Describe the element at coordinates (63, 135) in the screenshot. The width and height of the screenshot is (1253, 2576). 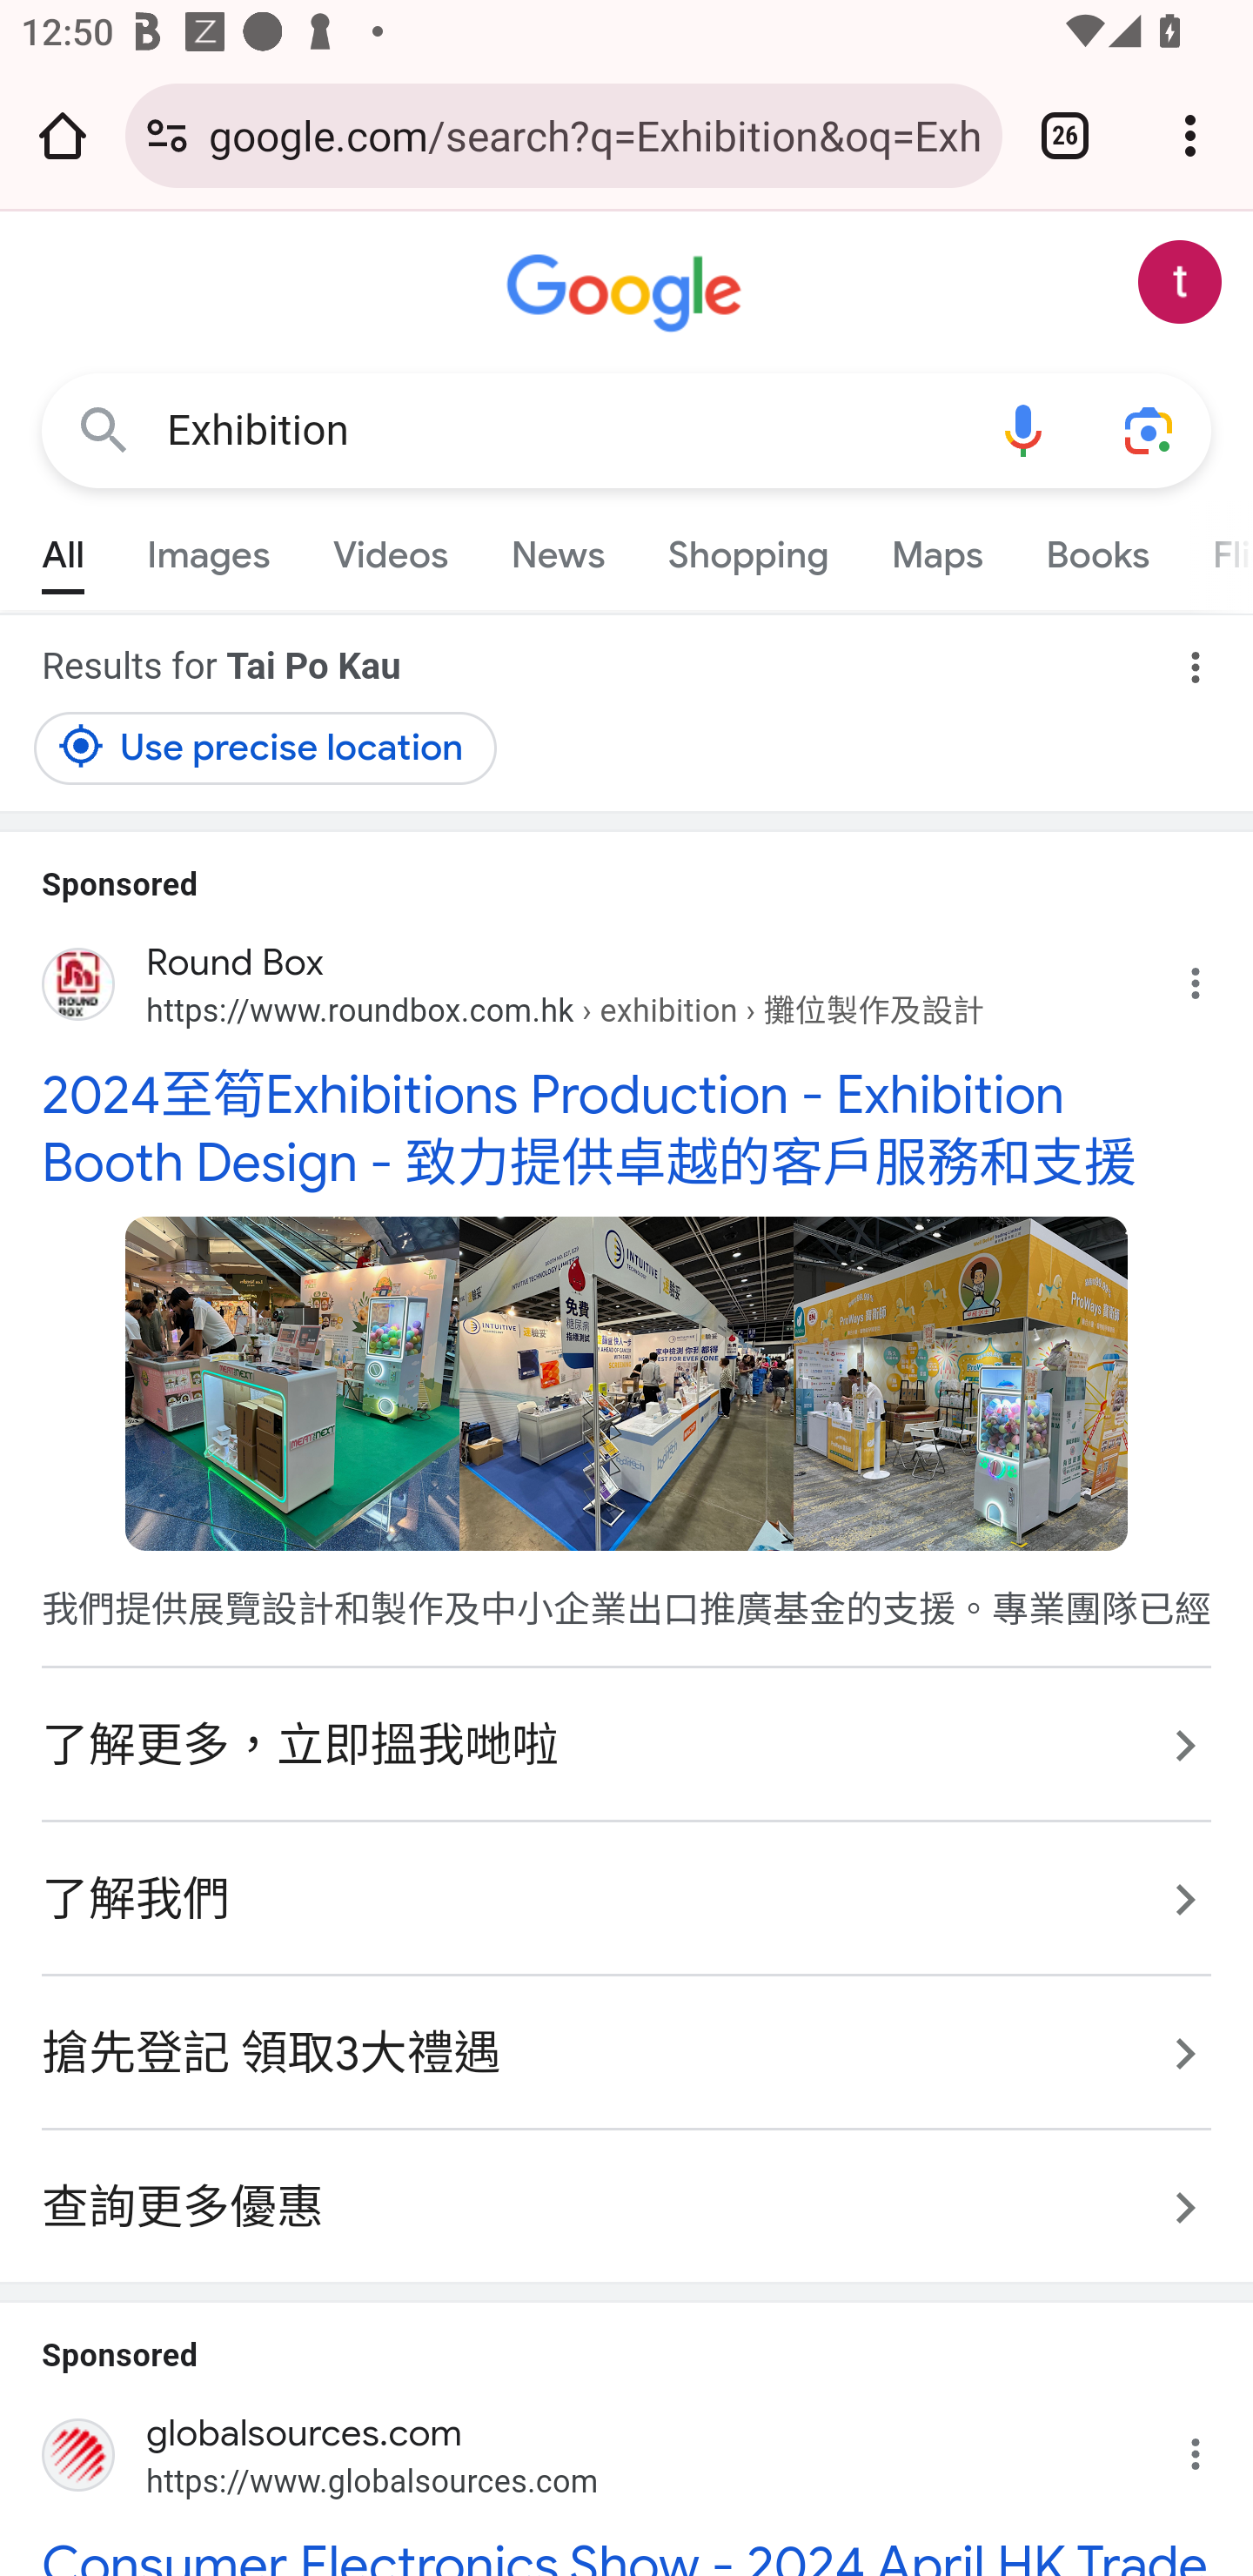
I see `Open the home page` at that location.